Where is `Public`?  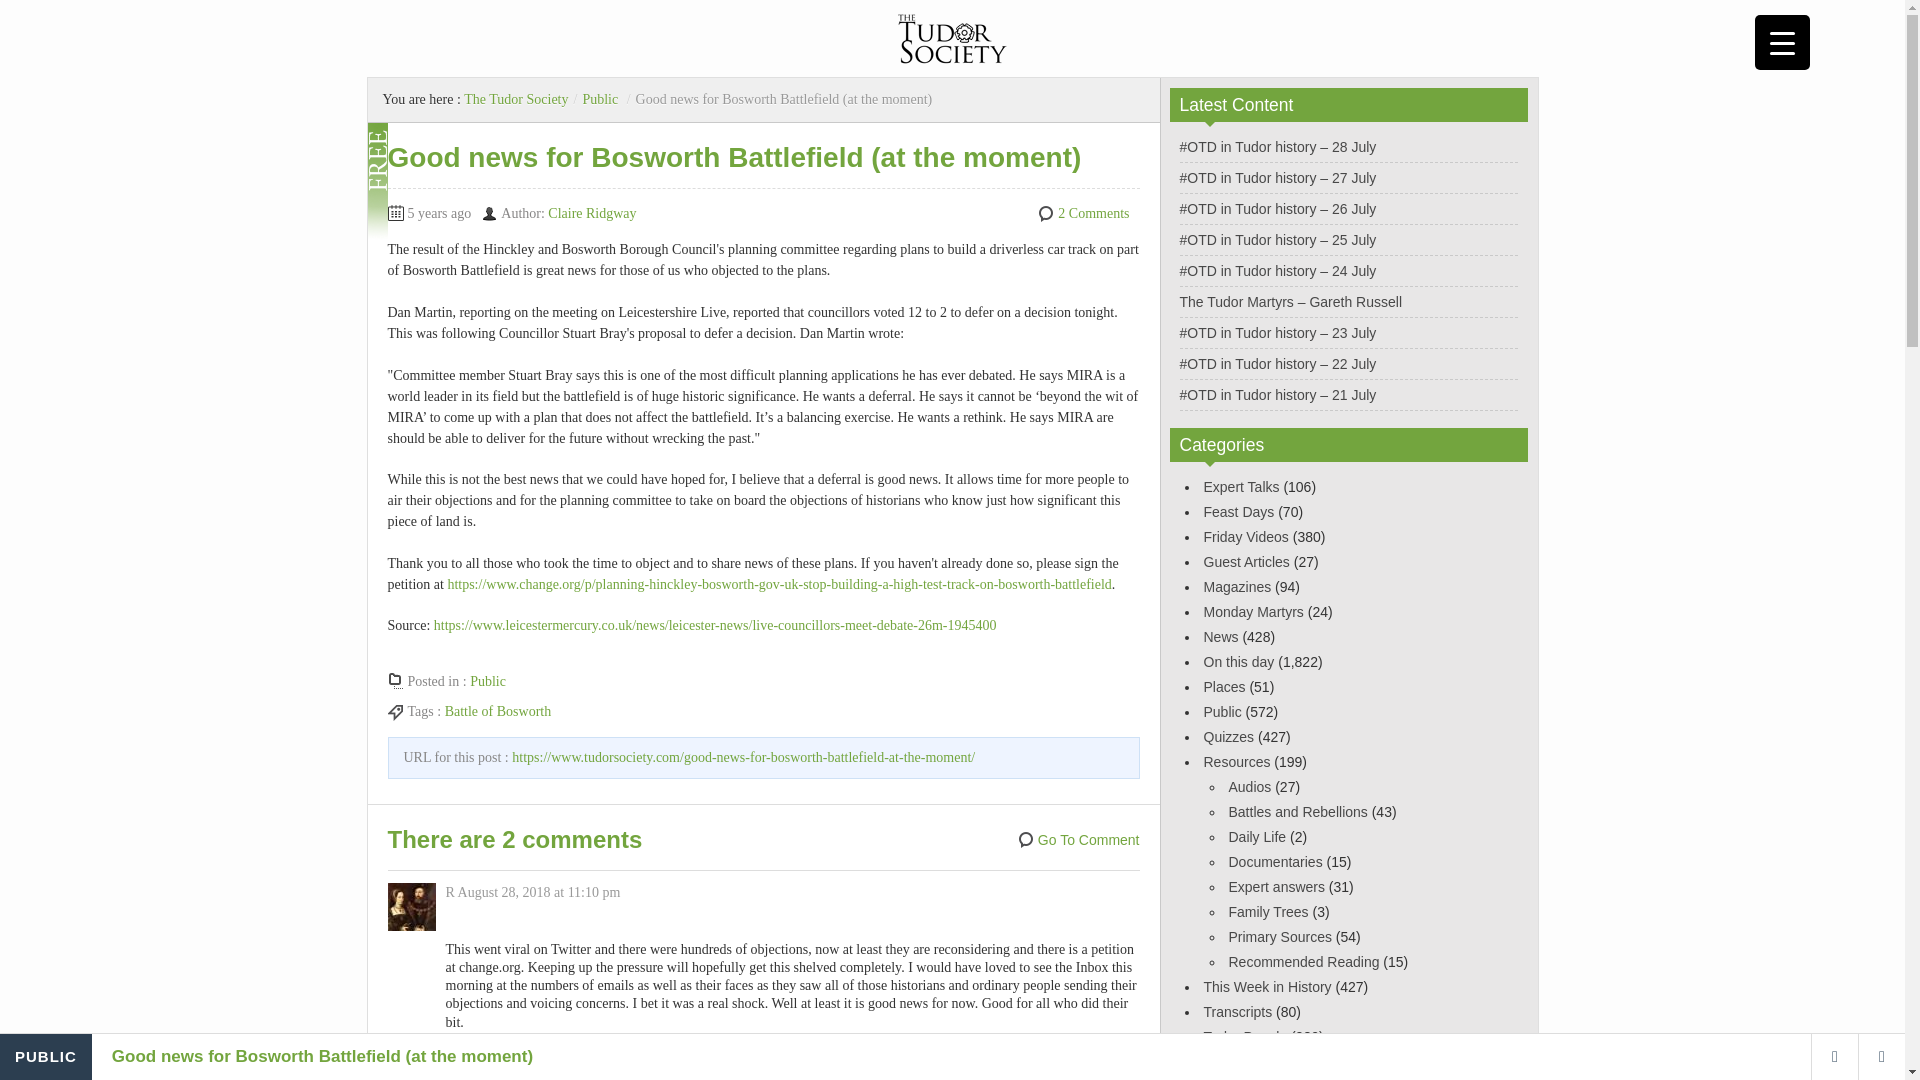
Public is located at coordinates (600, 98).